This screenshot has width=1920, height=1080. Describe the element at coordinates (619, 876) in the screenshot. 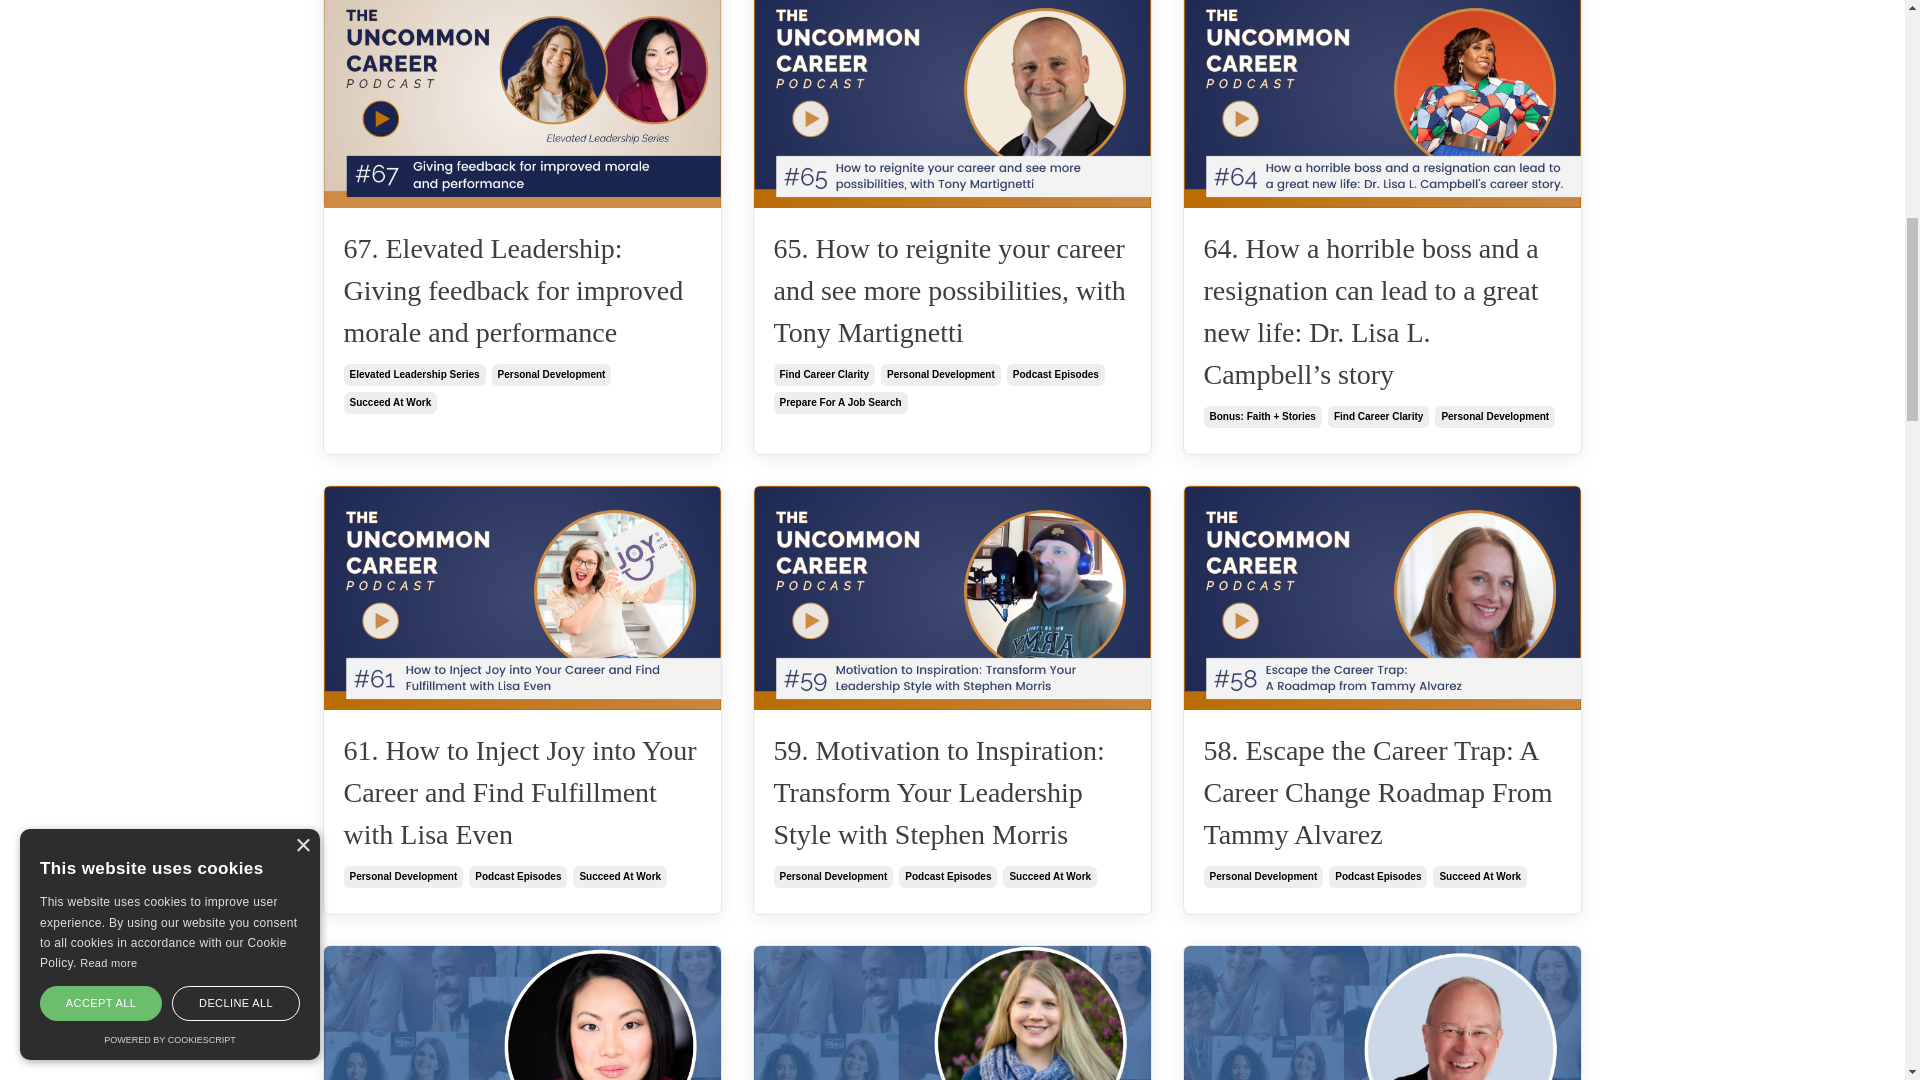

I see `Succeed At Work` at that location.